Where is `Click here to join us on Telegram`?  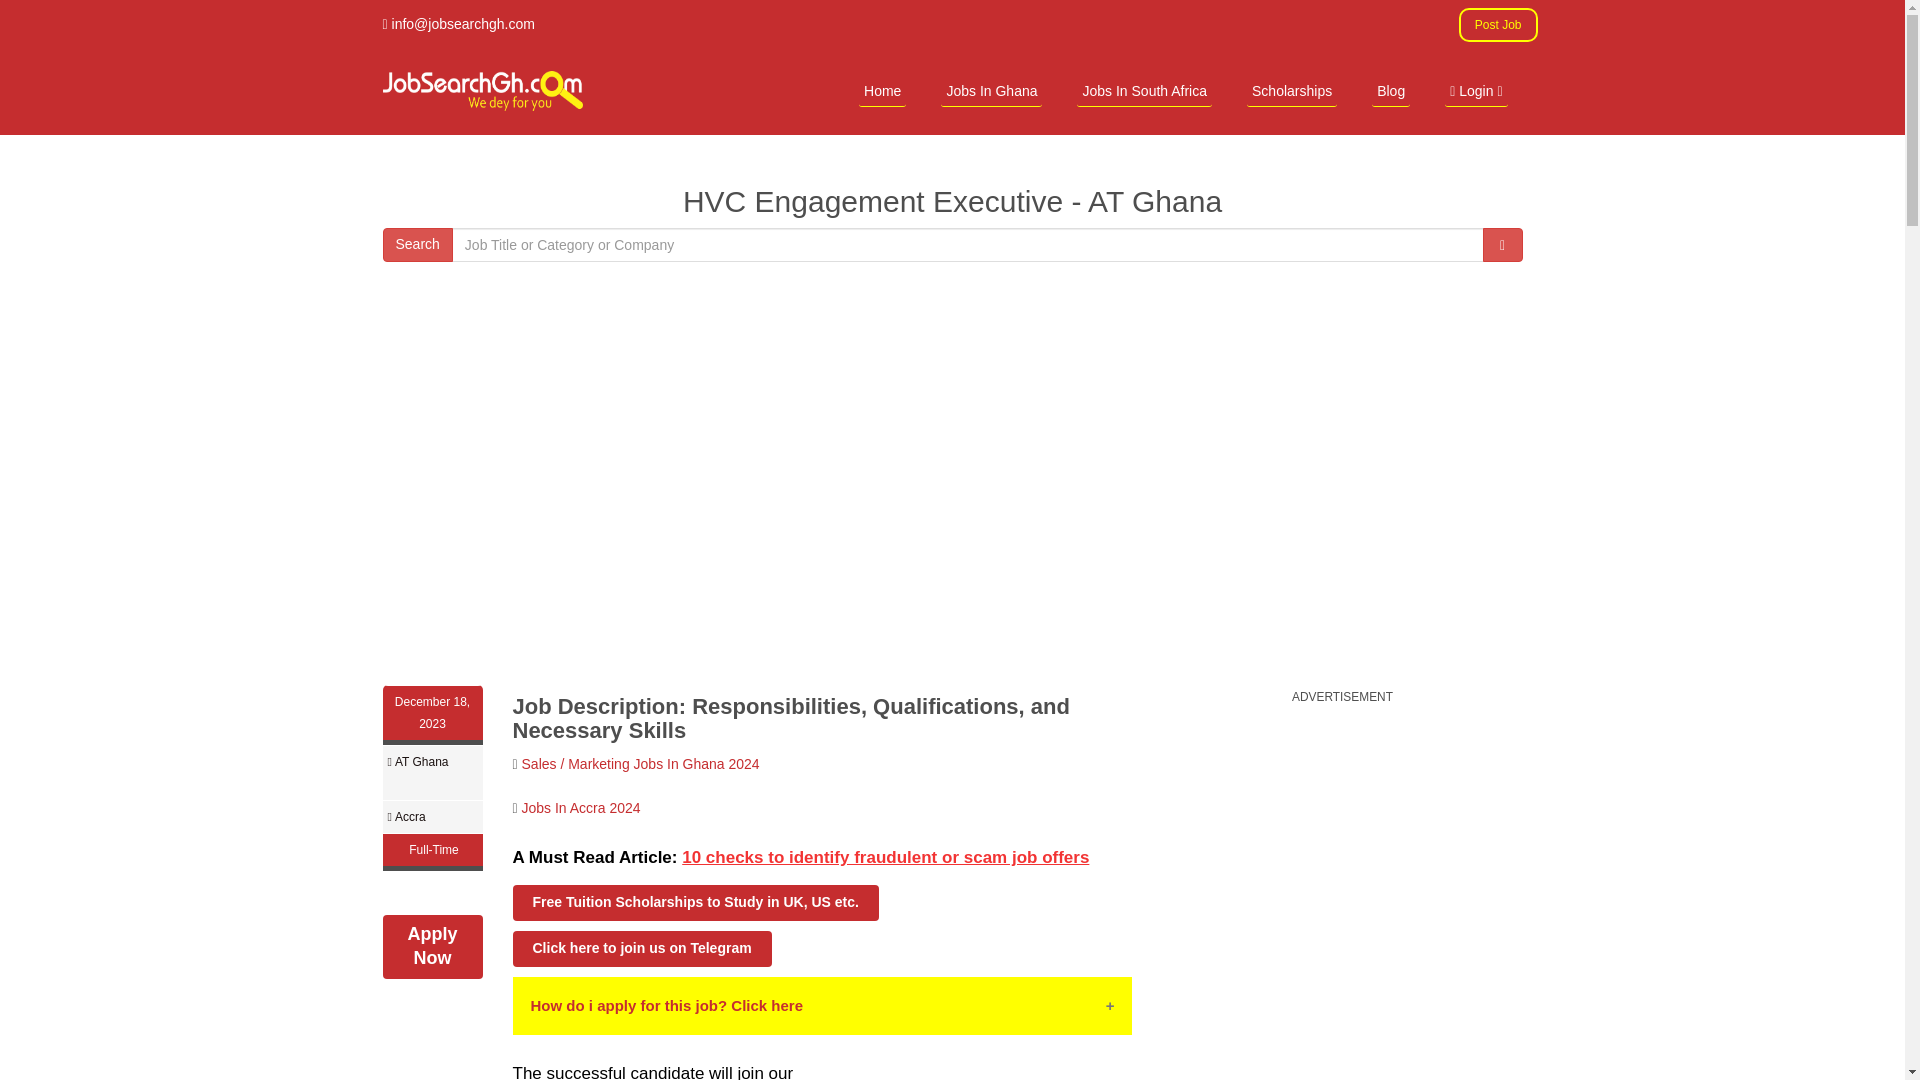 Click here to join us on Telegram is located at coordinates (642, 948).